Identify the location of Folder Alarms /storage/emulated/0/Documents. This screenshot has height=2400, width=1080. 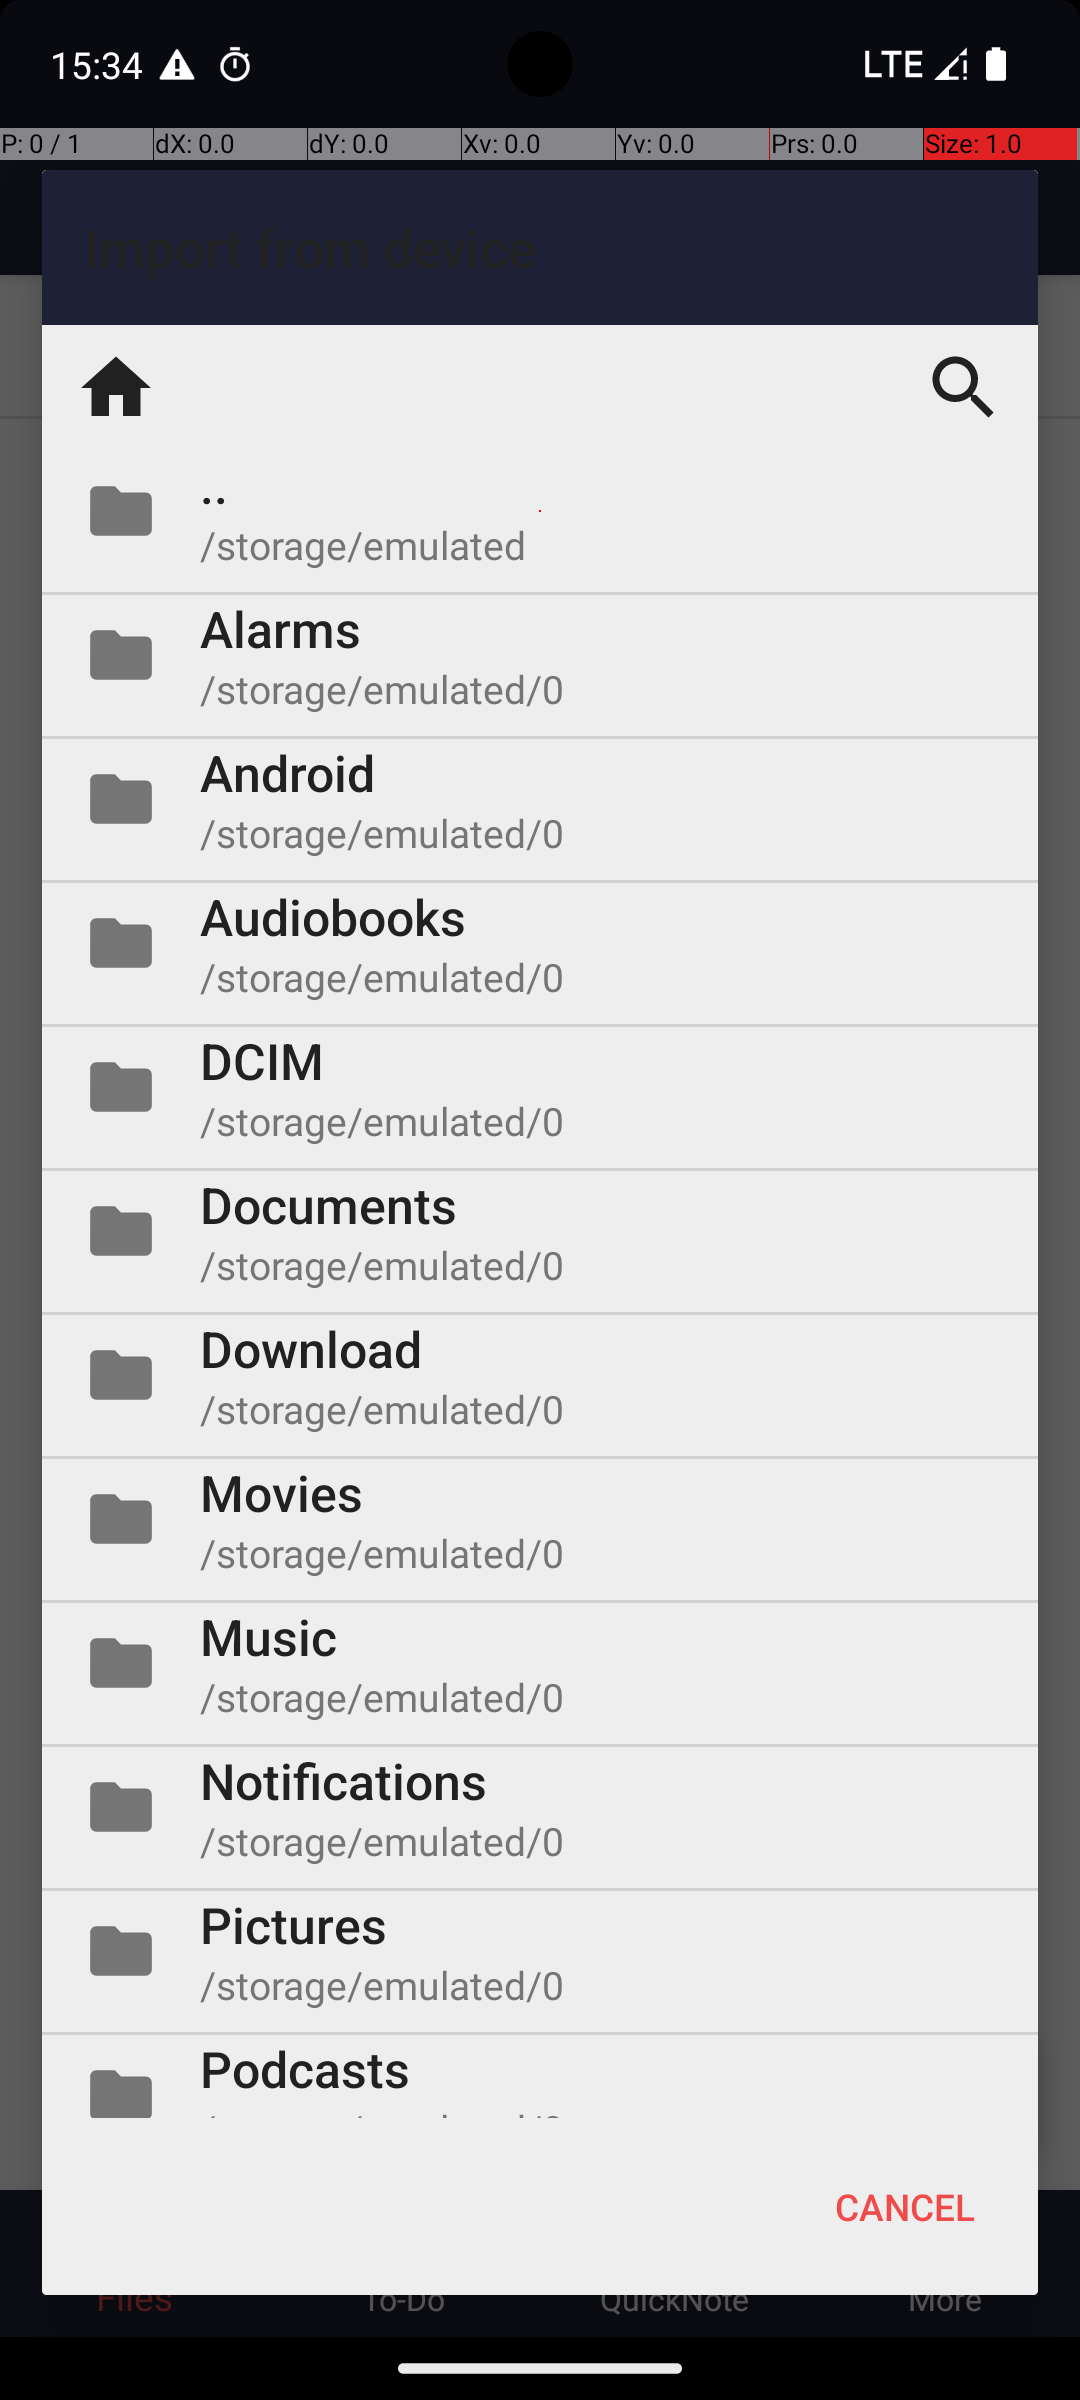
(540, 655).